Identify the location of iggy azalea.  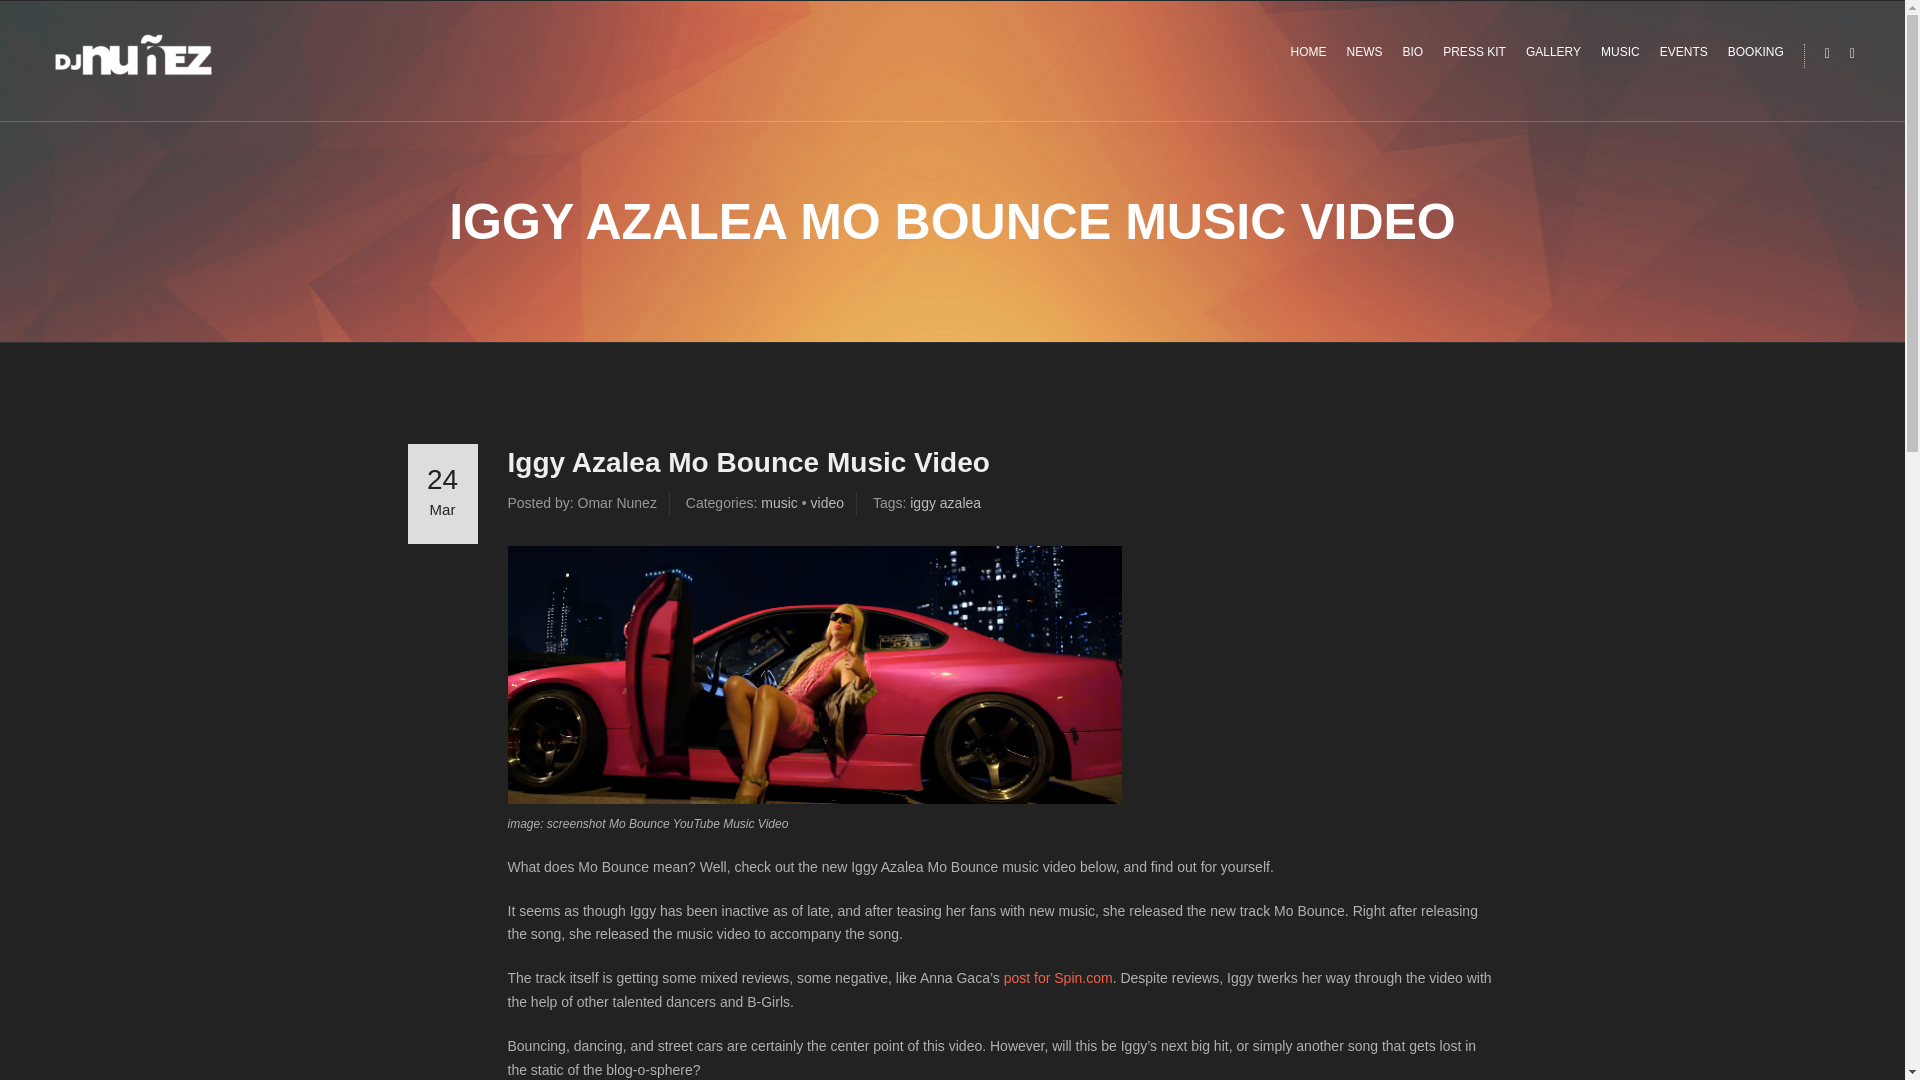
(946, 502).